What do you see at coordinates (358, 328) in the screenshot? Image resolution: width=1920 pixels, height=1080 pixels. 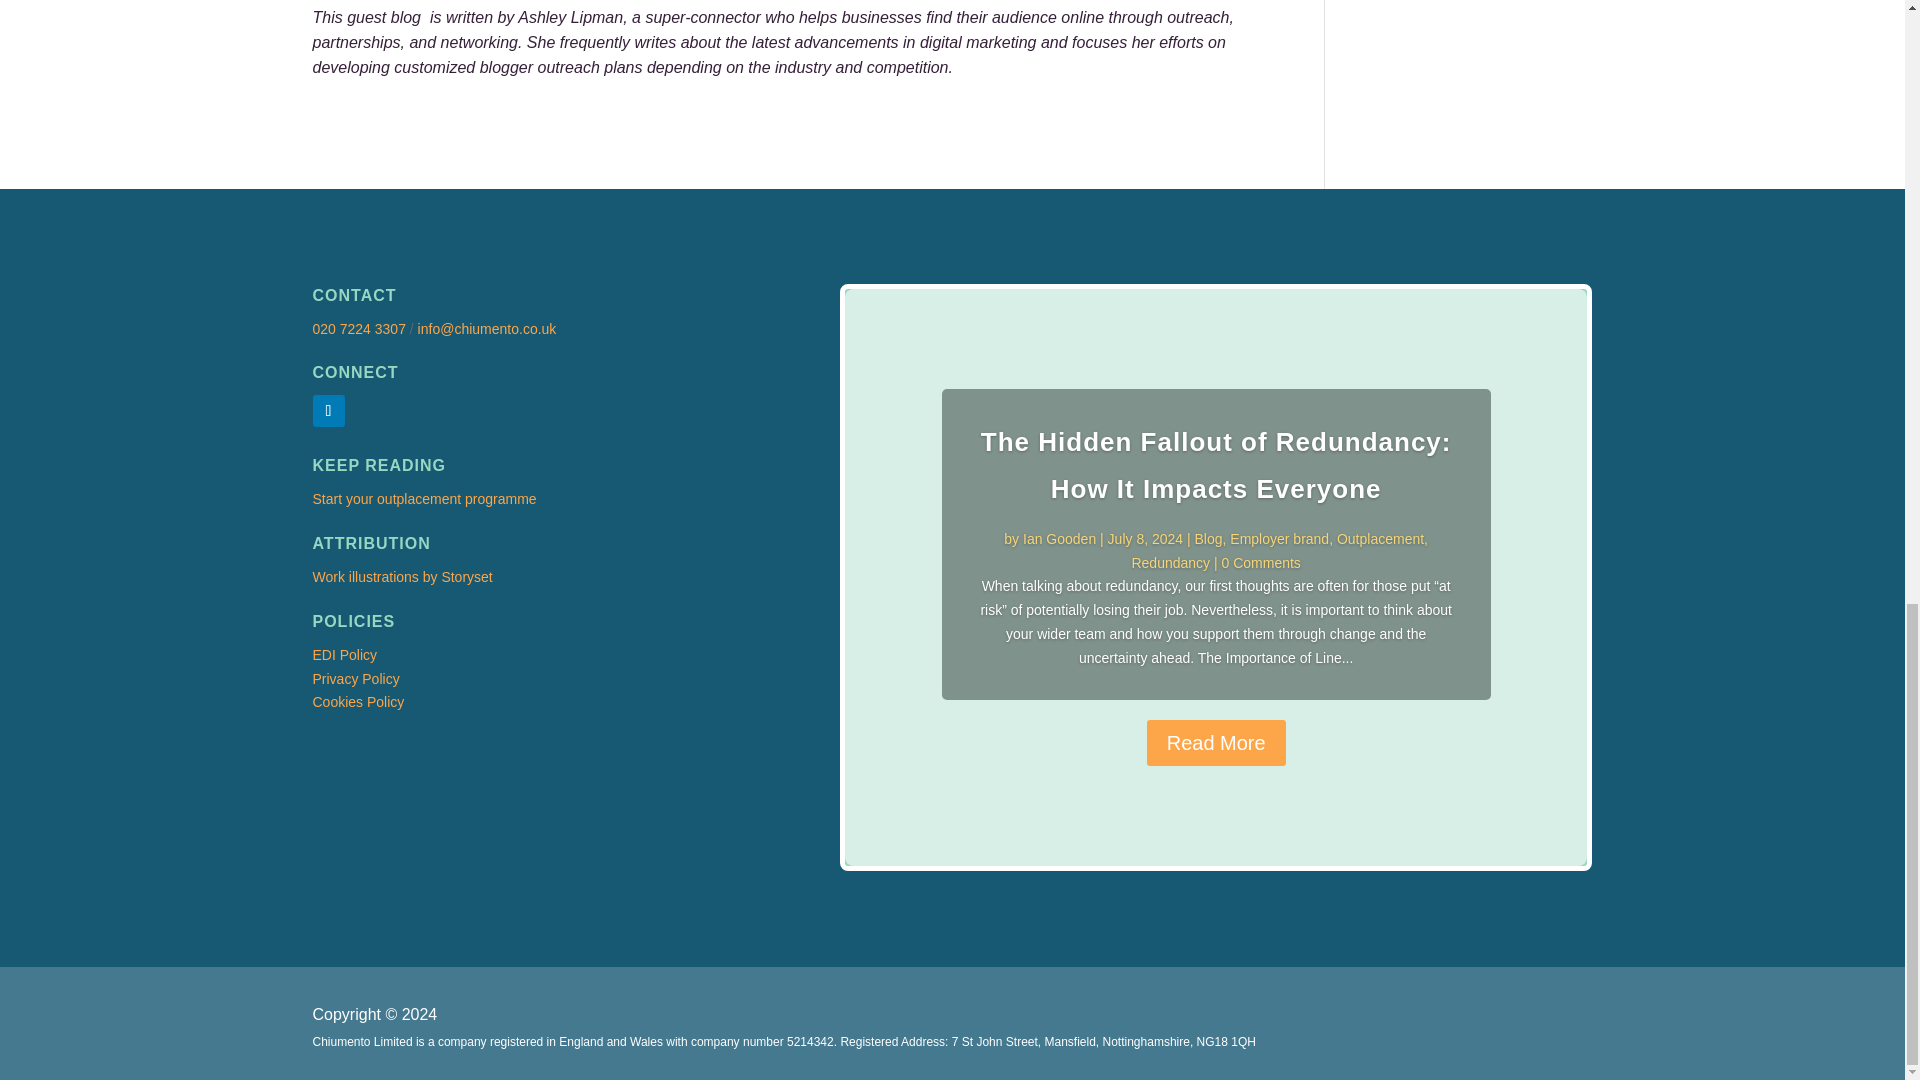 I see `020 7224 3307` at bounding box center [358, 328].